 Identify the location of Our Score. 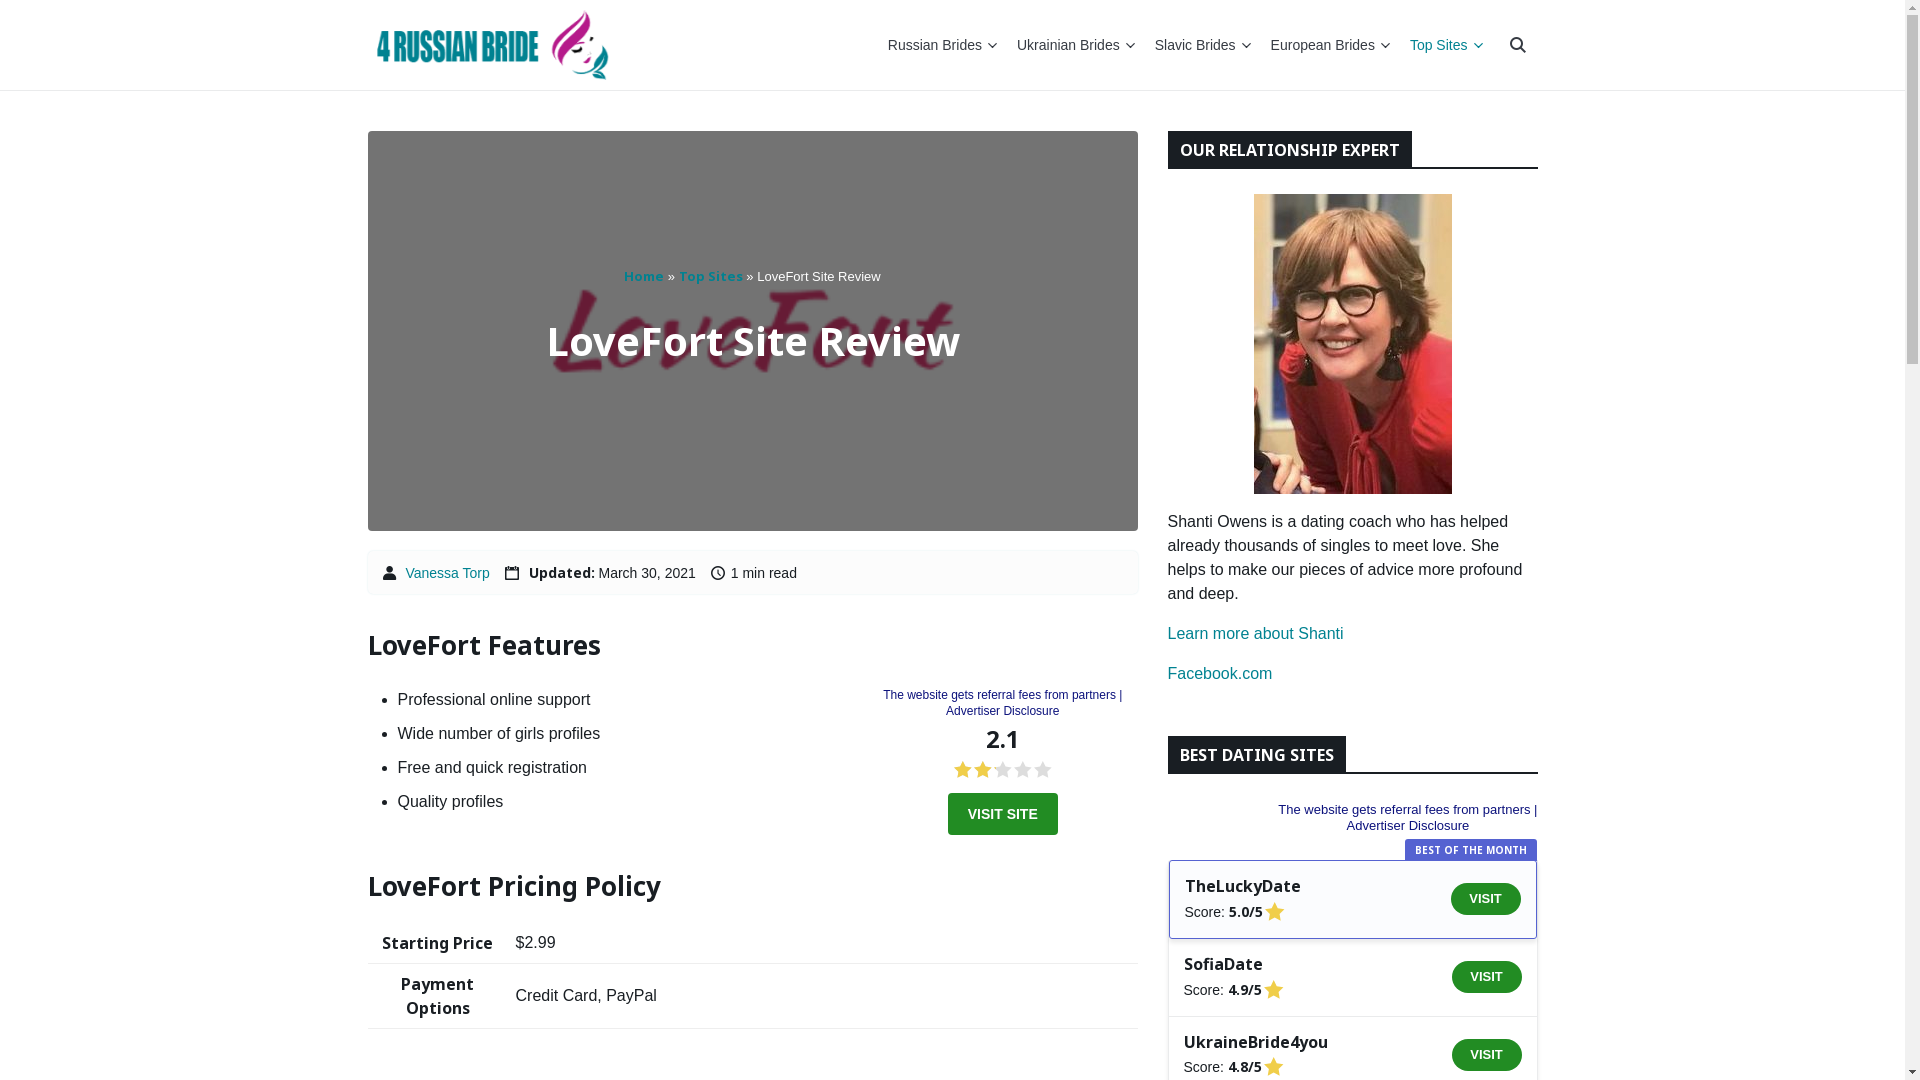
(1003, 770).